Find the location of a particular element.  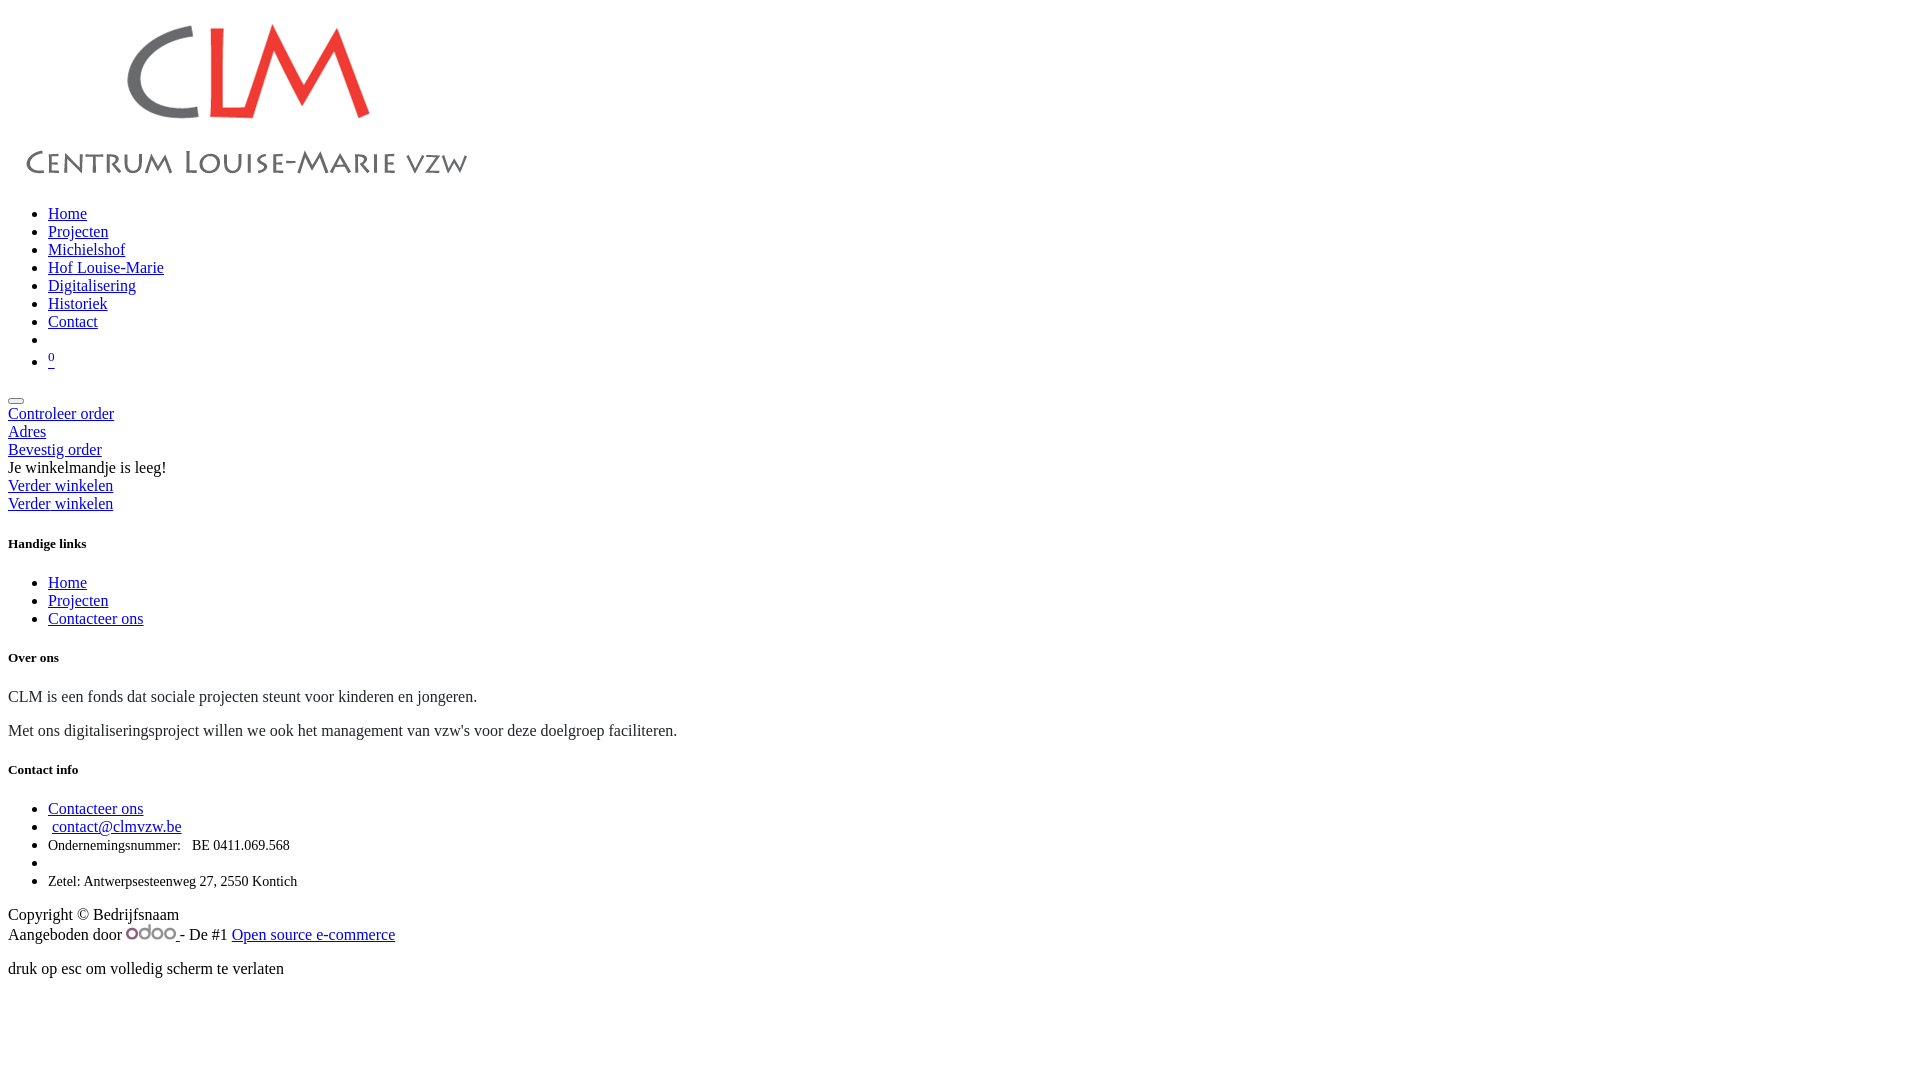

Verder winkelen is located at coordinates (60, 504).